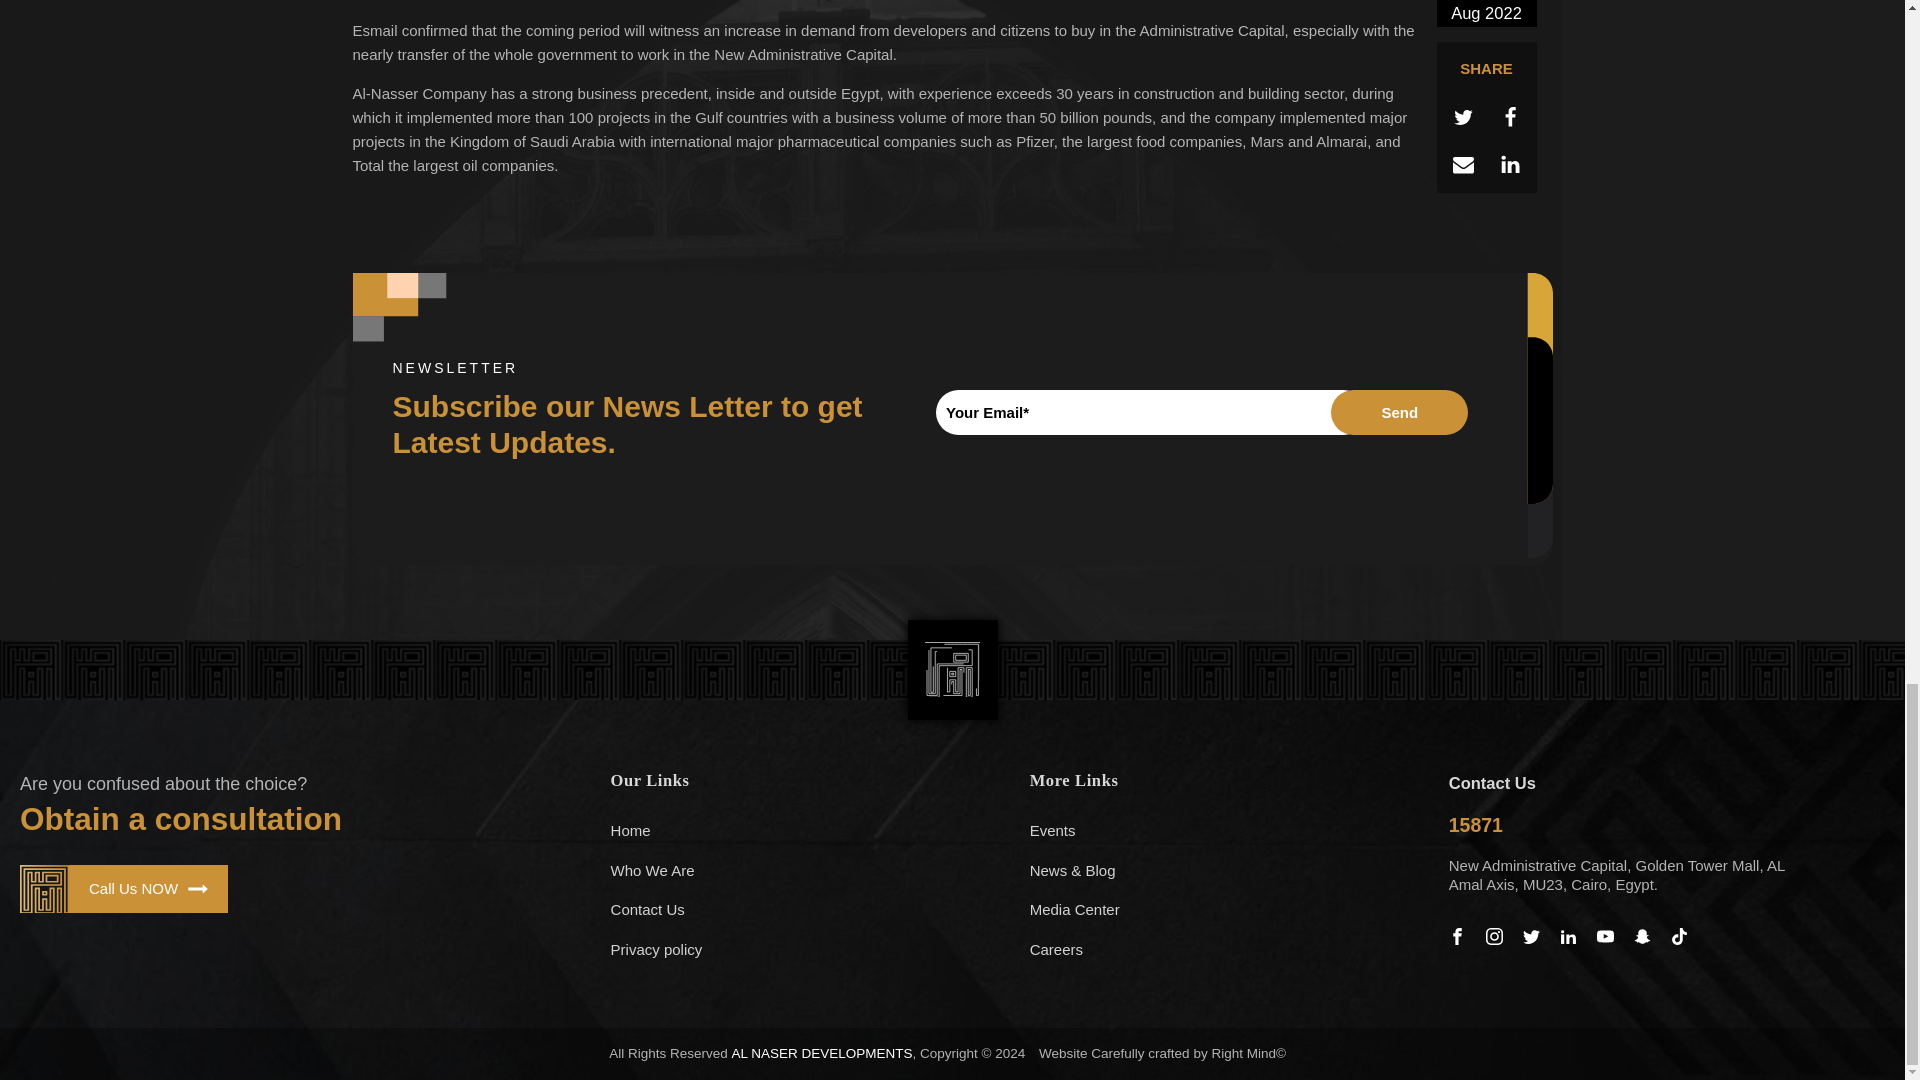  What do you see at coordinates (800, 949) in the screenshot?
I see `Privacy policy` at bounding box center [800, 949].